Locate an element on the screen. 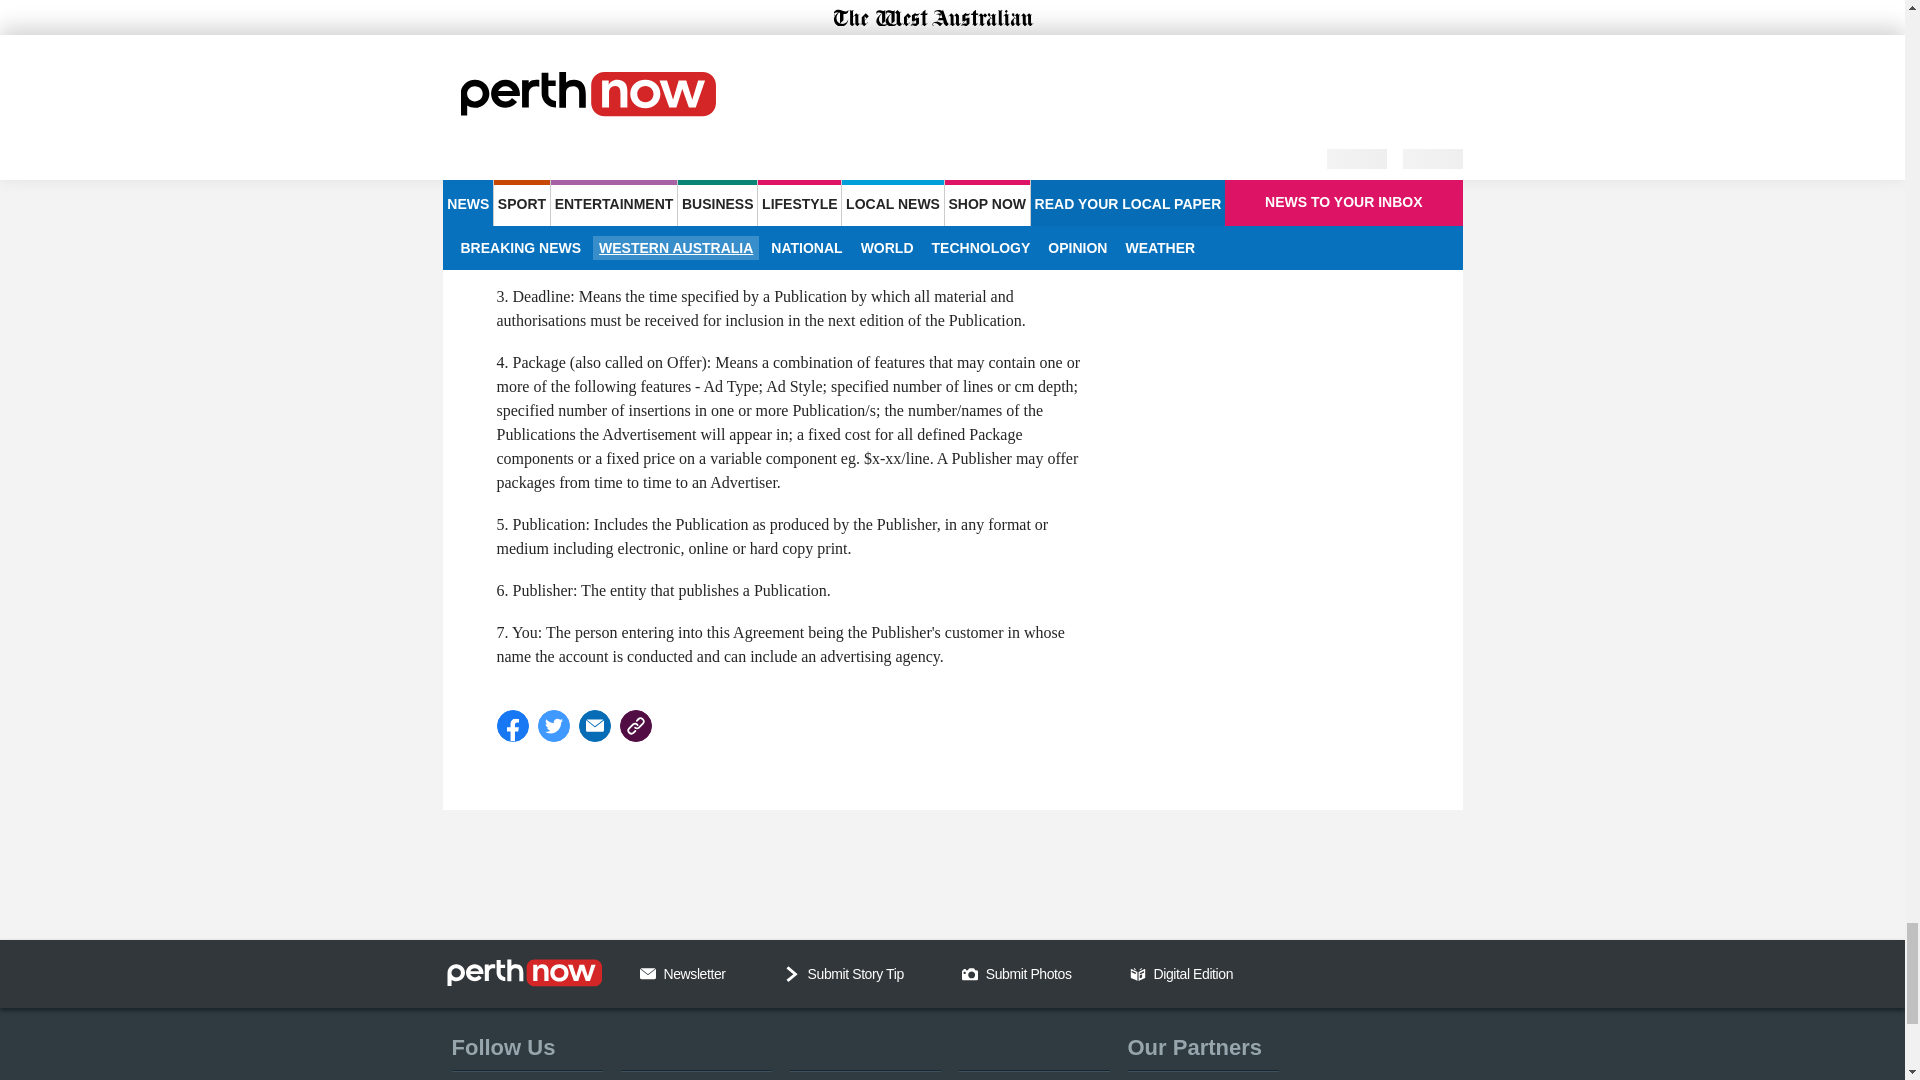 Image resolution: width=1920 pixels, height=1080 pixels. Get Digital Edition is located at coordinates (1138, 973).